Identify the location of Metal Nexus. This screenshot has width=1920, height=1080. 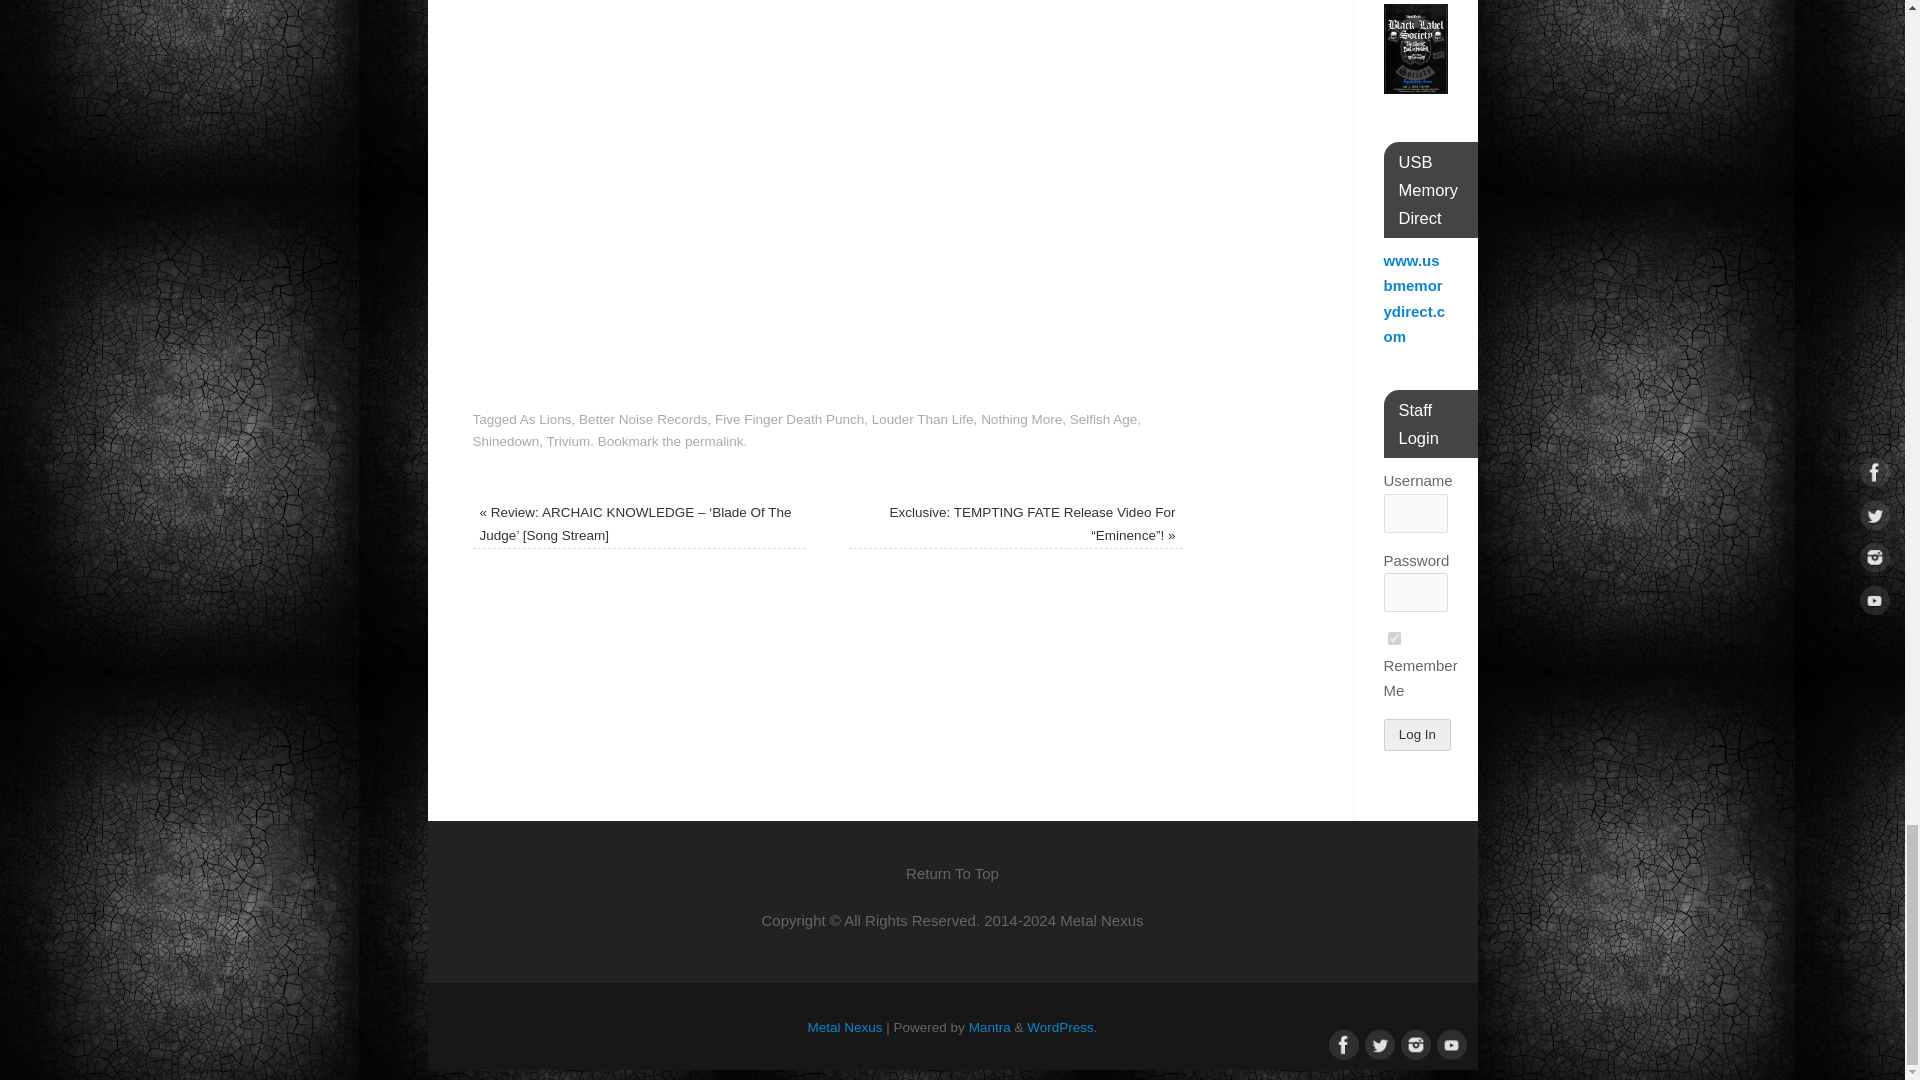
(846, 1026).